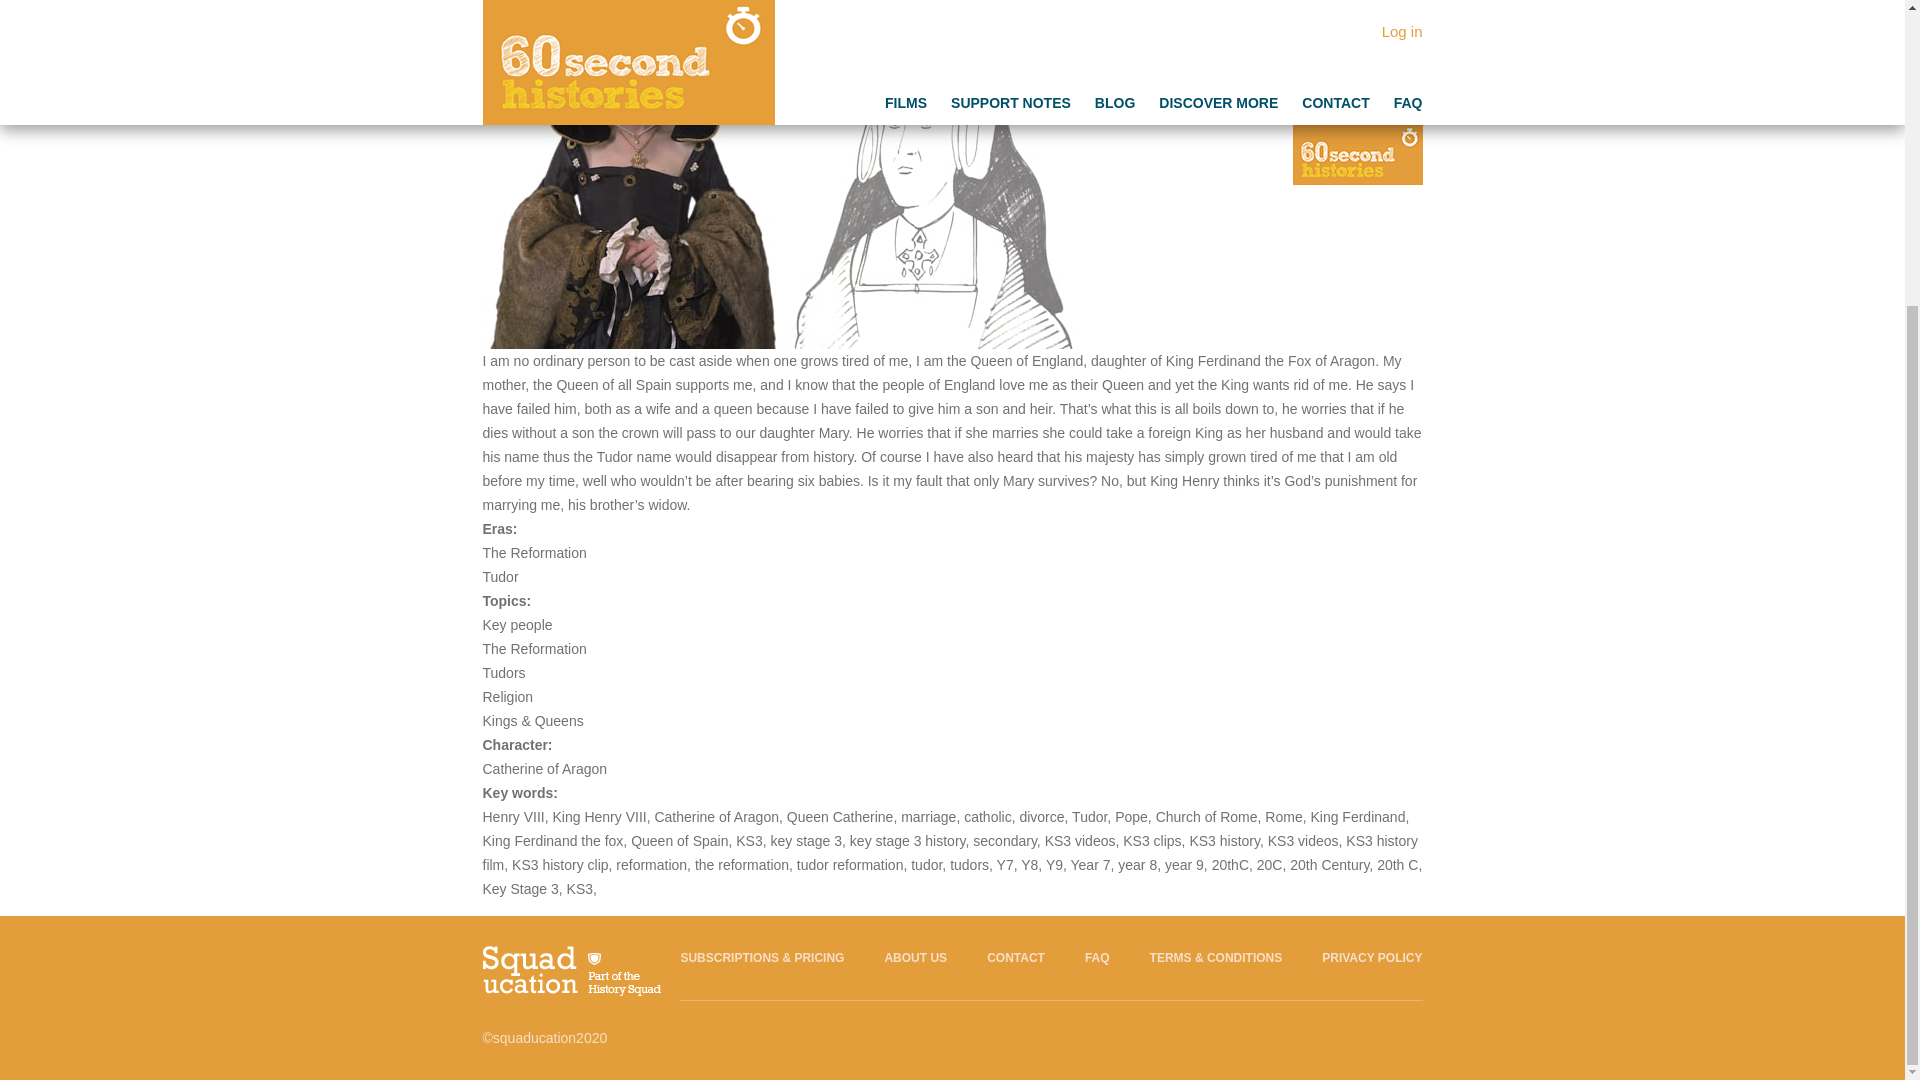  I want to click on Click to watch, so click(801, 336).